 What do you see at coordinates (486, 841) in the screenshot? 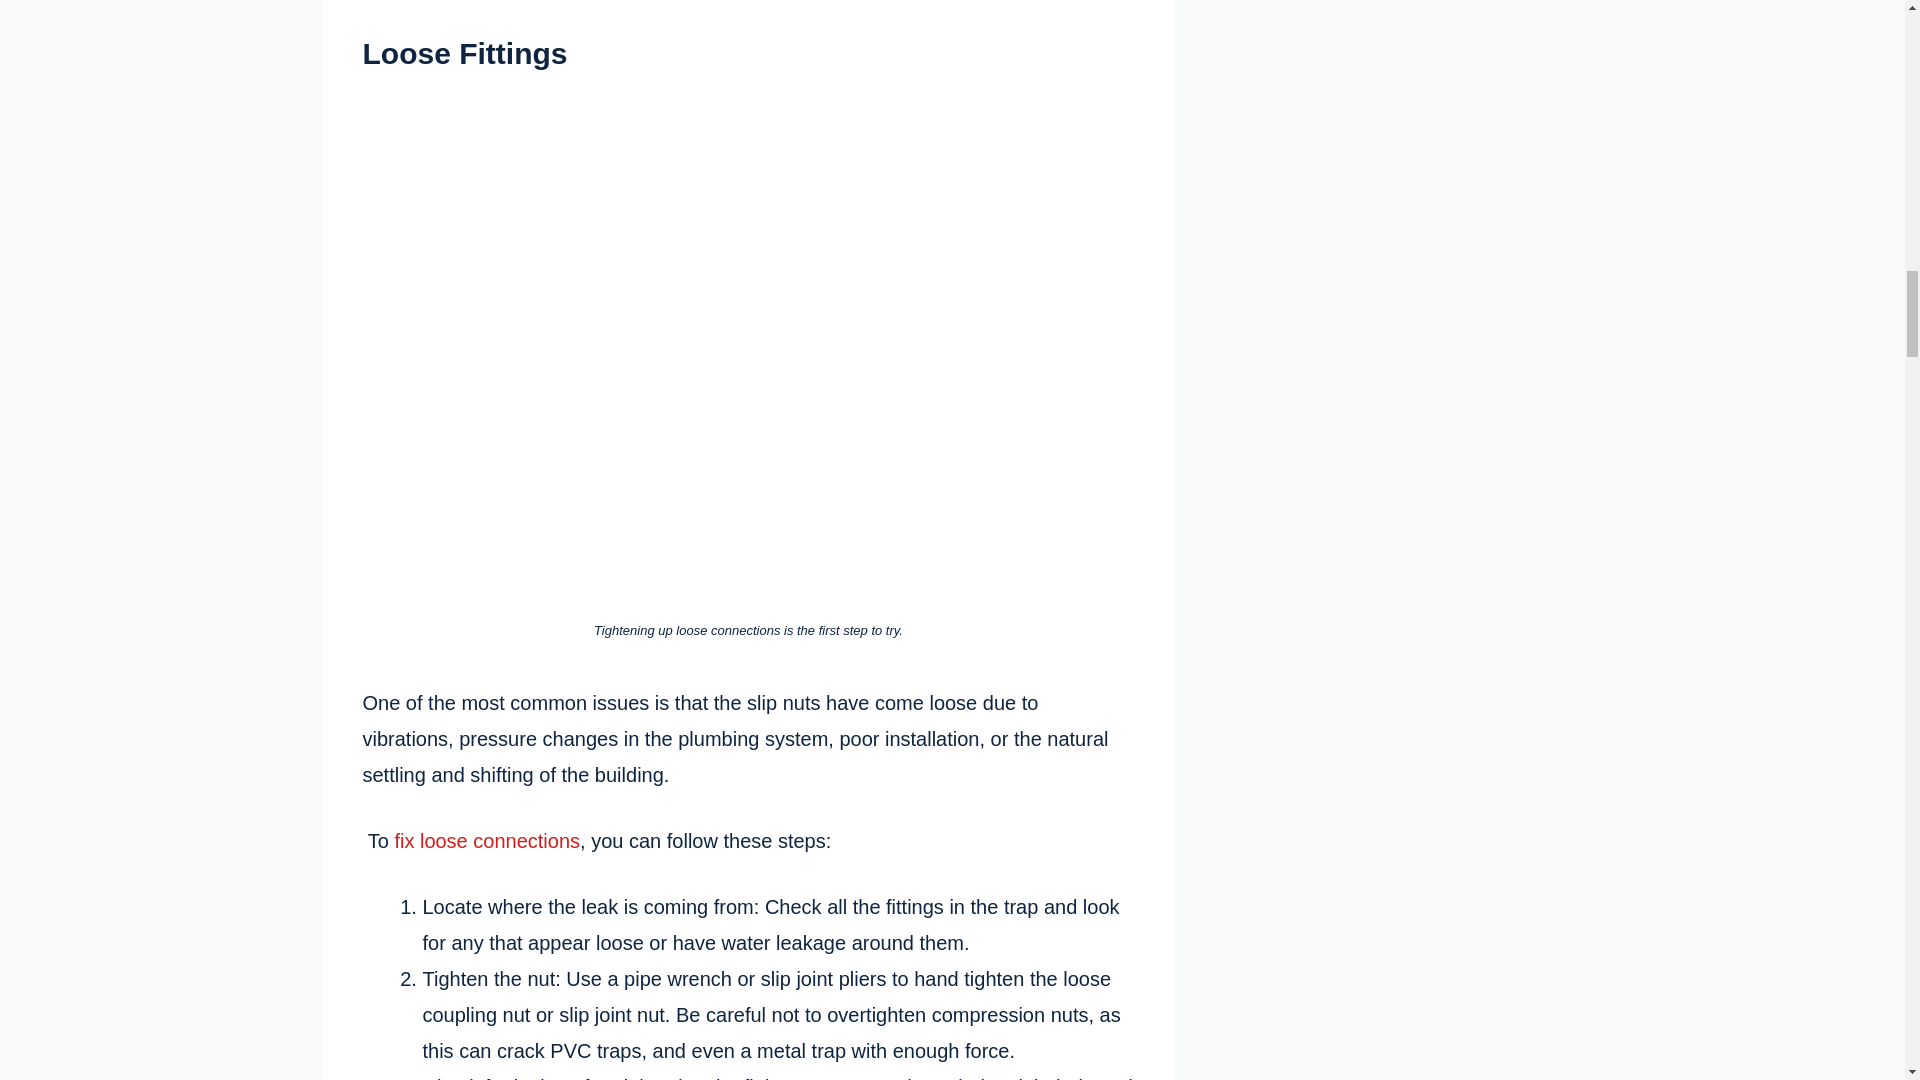
I see `fix loose connections` at bounding box center [486, 841].